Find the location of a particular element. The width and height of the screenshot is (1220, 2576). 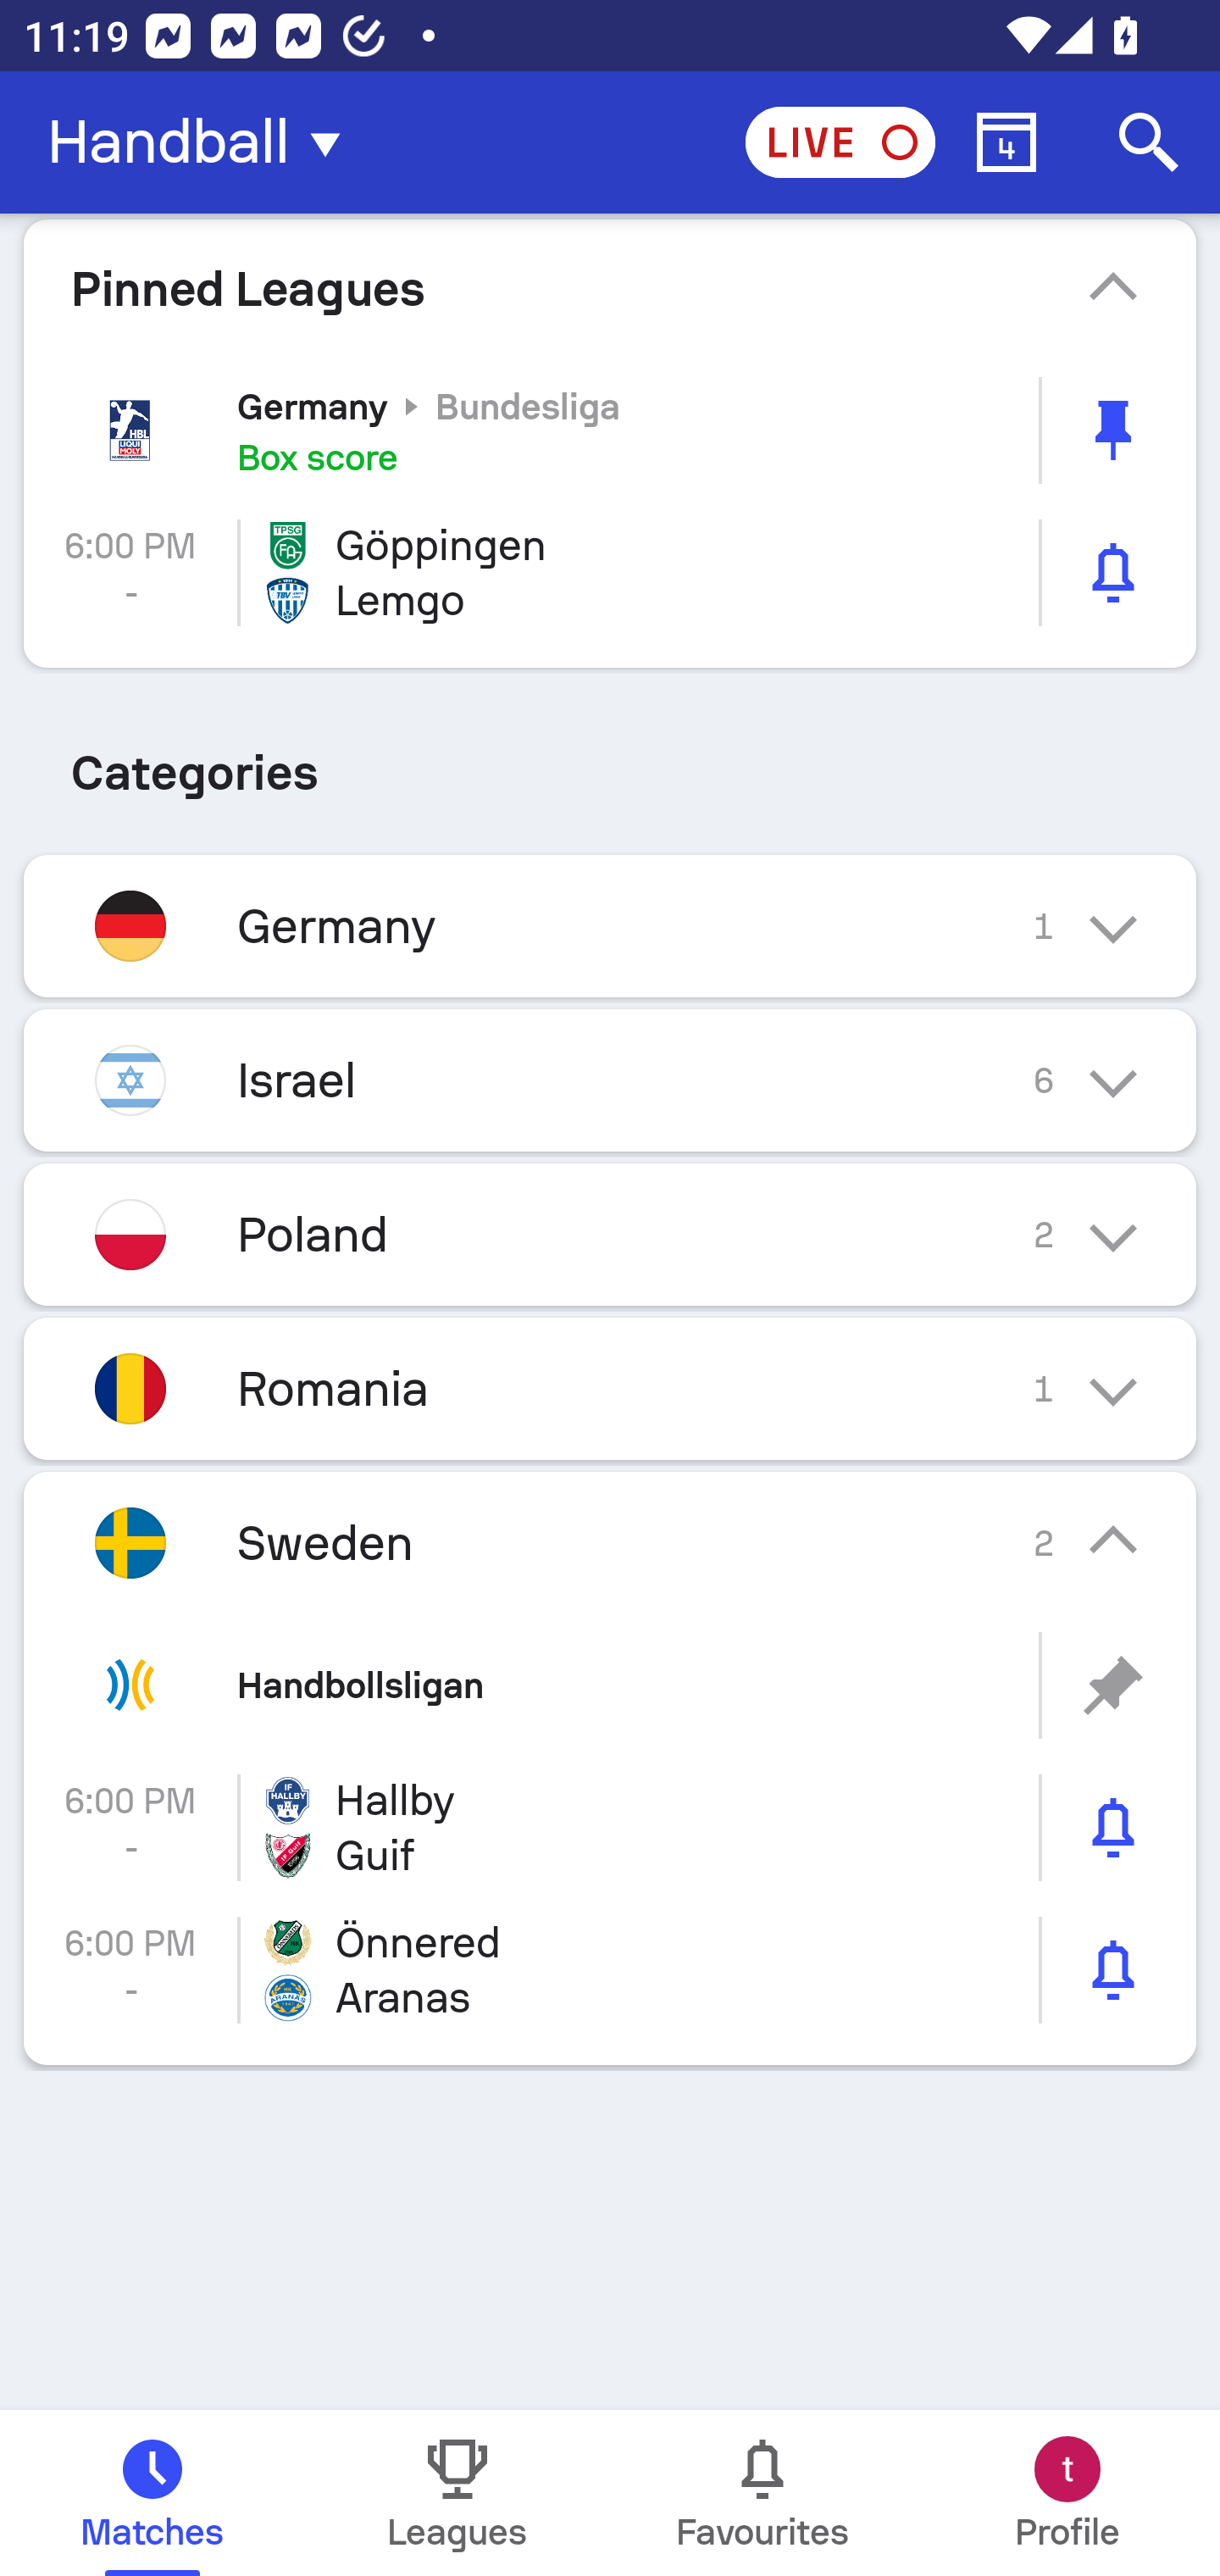

Pinned Leagues is located at coordinates (610, 288).